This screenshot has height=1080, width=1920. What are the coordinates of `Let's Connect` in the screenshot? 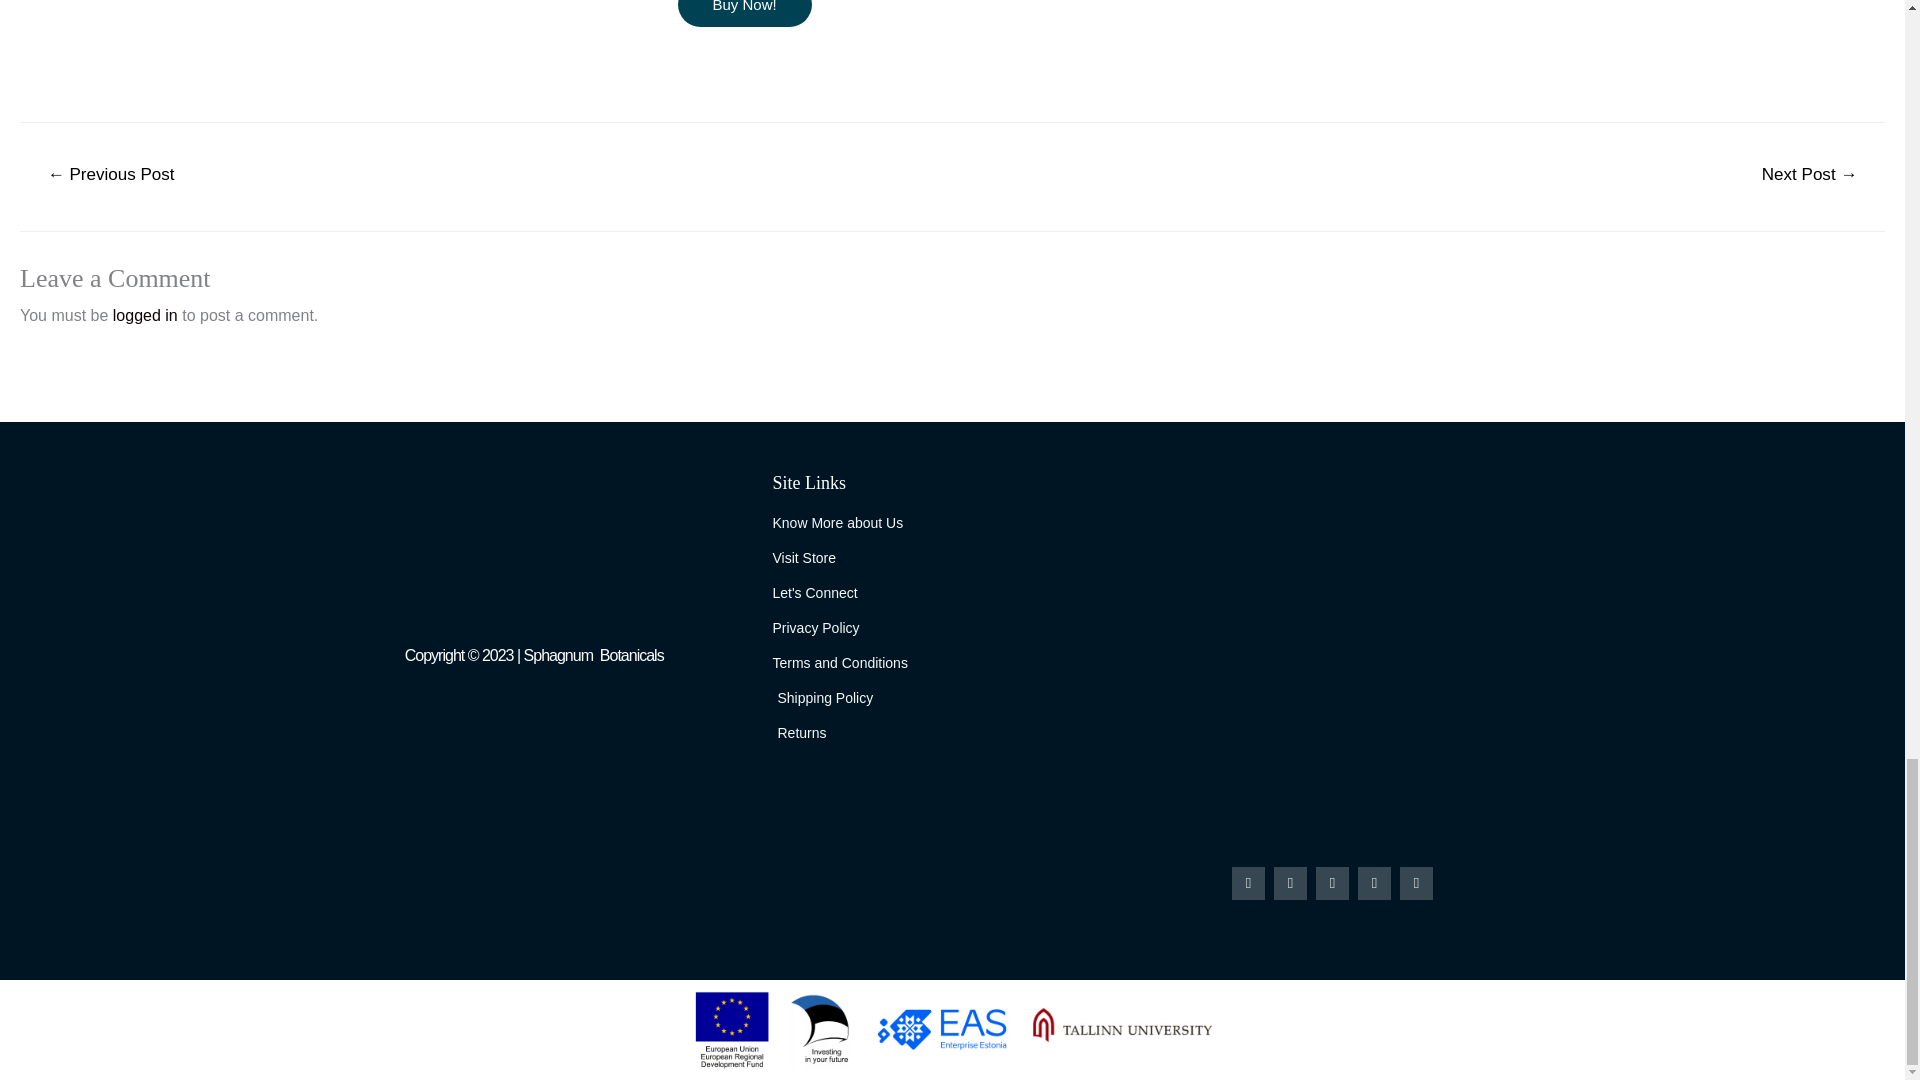 It's located at (952, 594).